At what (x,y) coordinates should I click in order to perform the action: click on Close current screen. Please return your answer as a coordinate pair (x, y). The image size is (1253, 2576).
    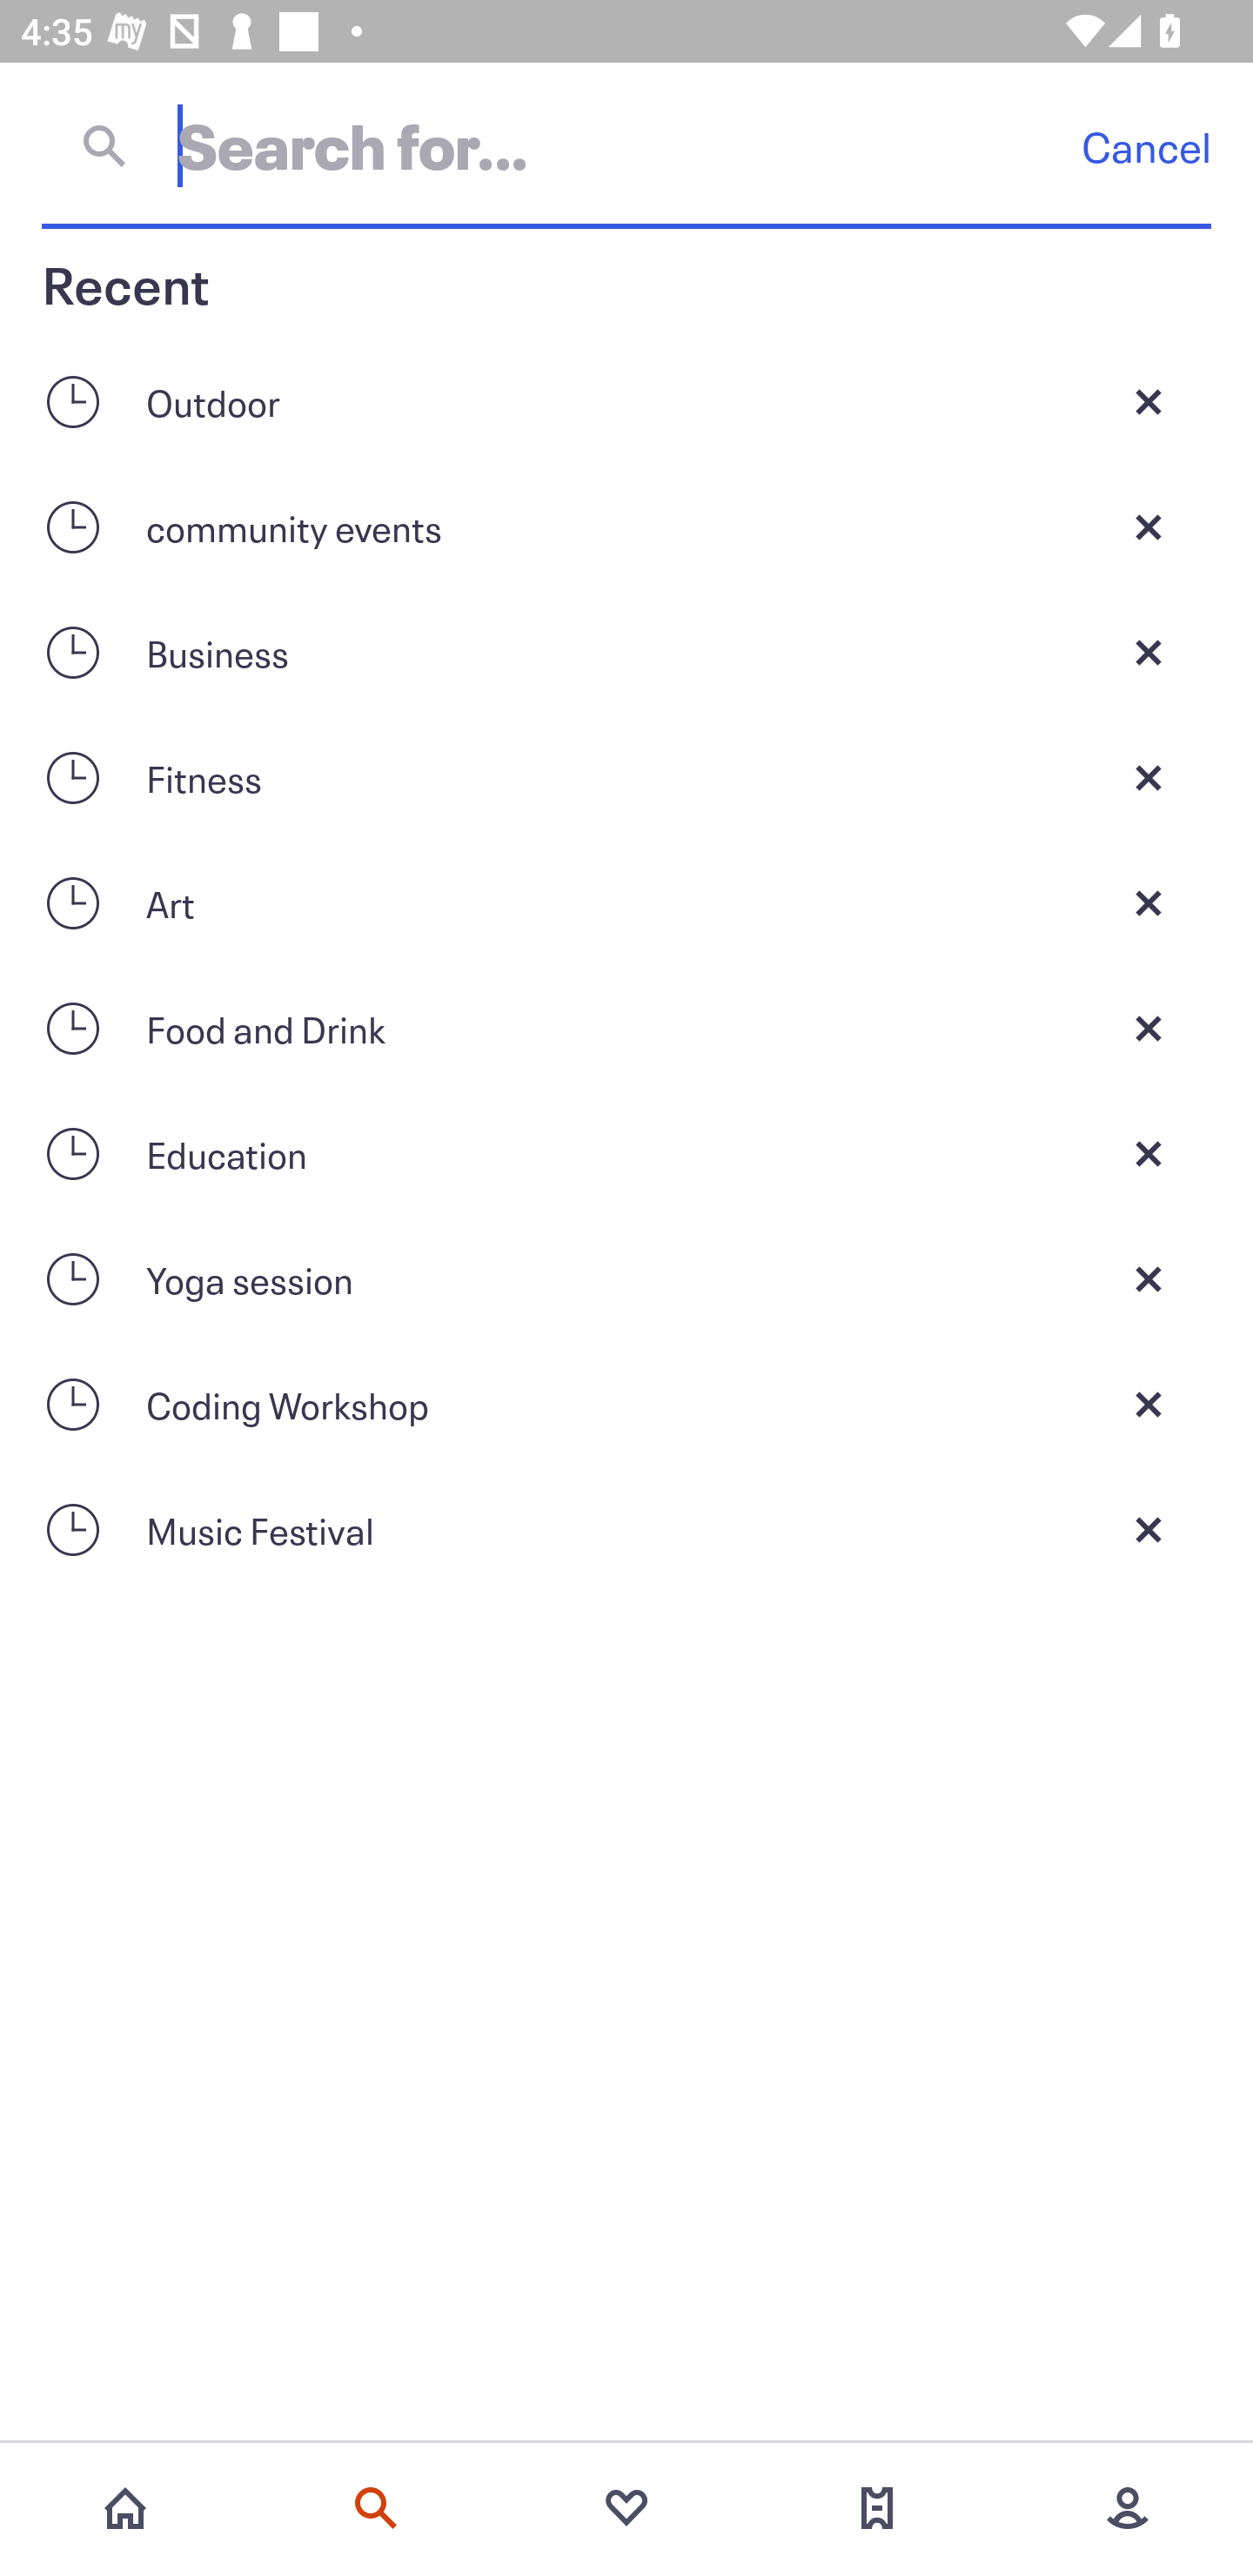
    Looking at the image, I should click on (1149, 1029).